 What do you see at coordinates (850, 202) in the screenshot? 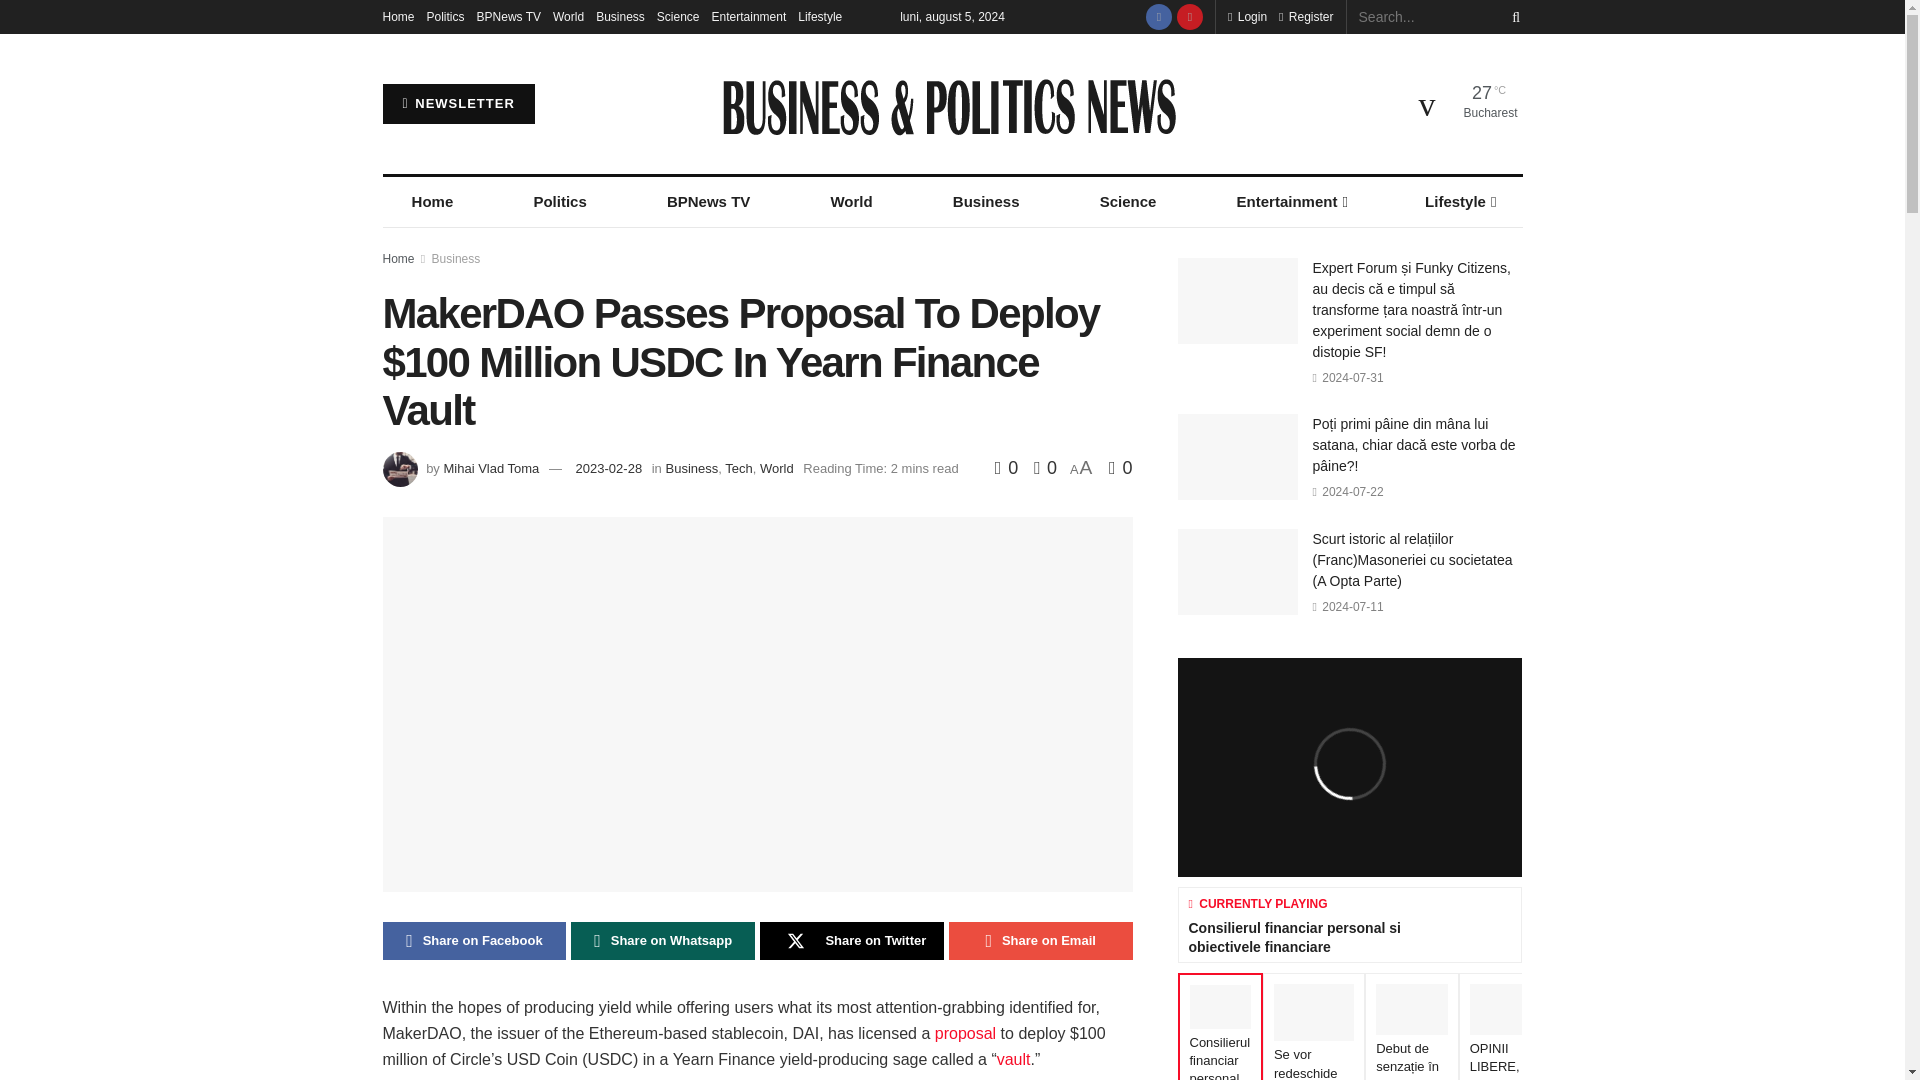
I see `World` at bounding box center [850, 202].